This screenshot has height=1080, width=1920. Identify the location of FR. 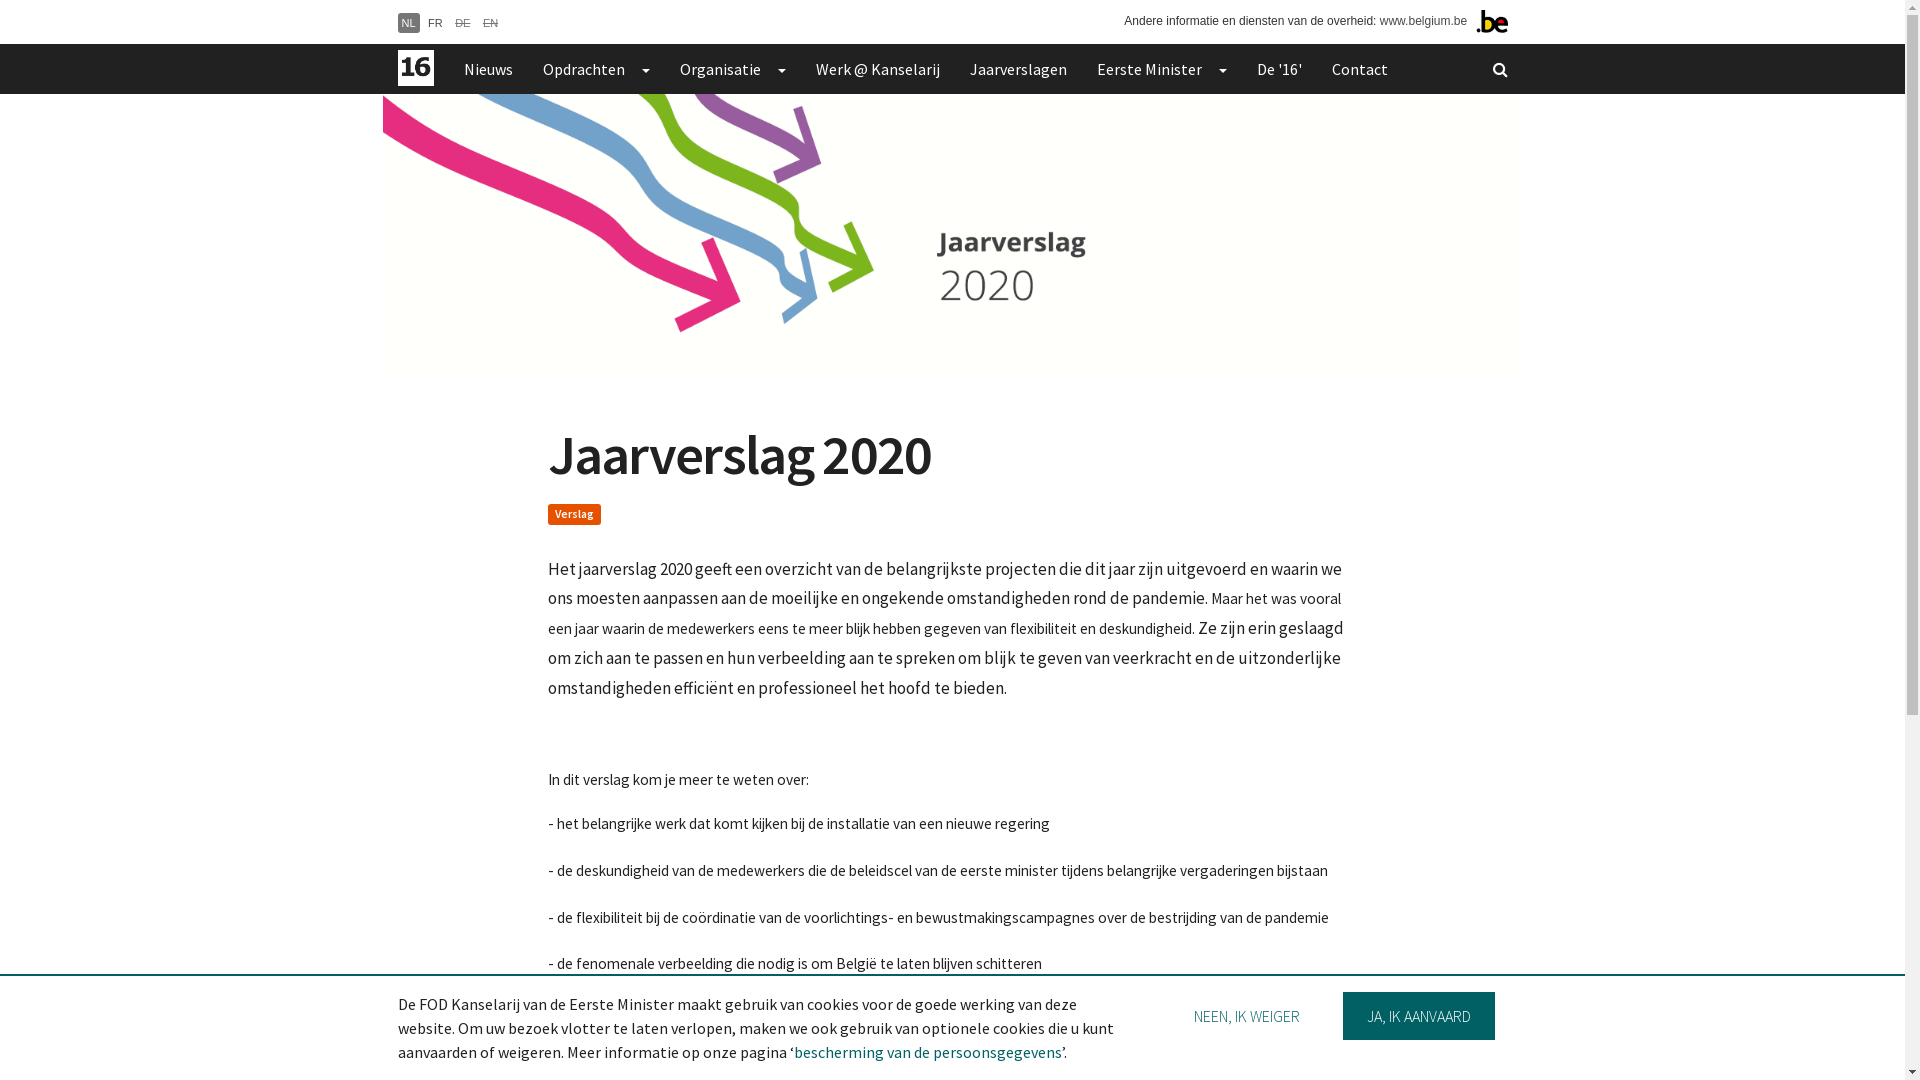
(436, 23).